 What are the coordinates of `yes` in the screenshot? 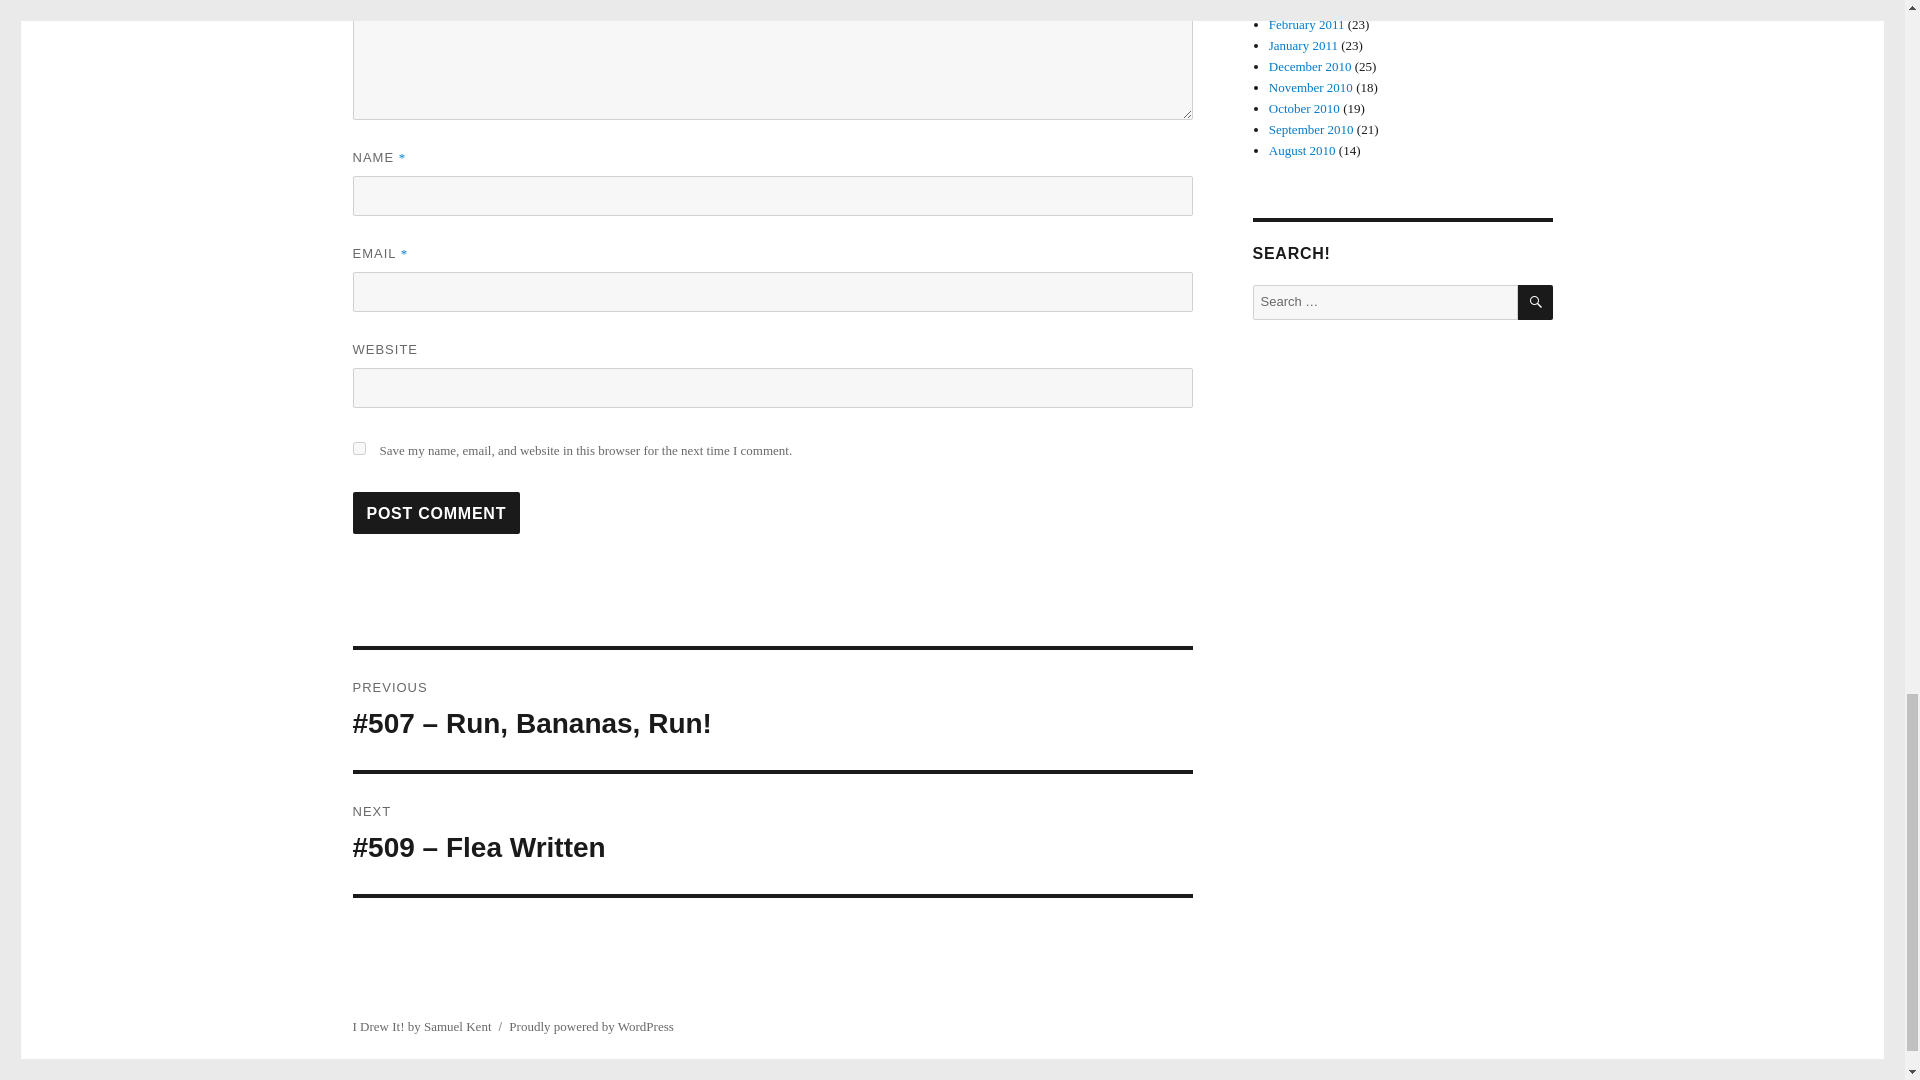 It's located at (358, 448).